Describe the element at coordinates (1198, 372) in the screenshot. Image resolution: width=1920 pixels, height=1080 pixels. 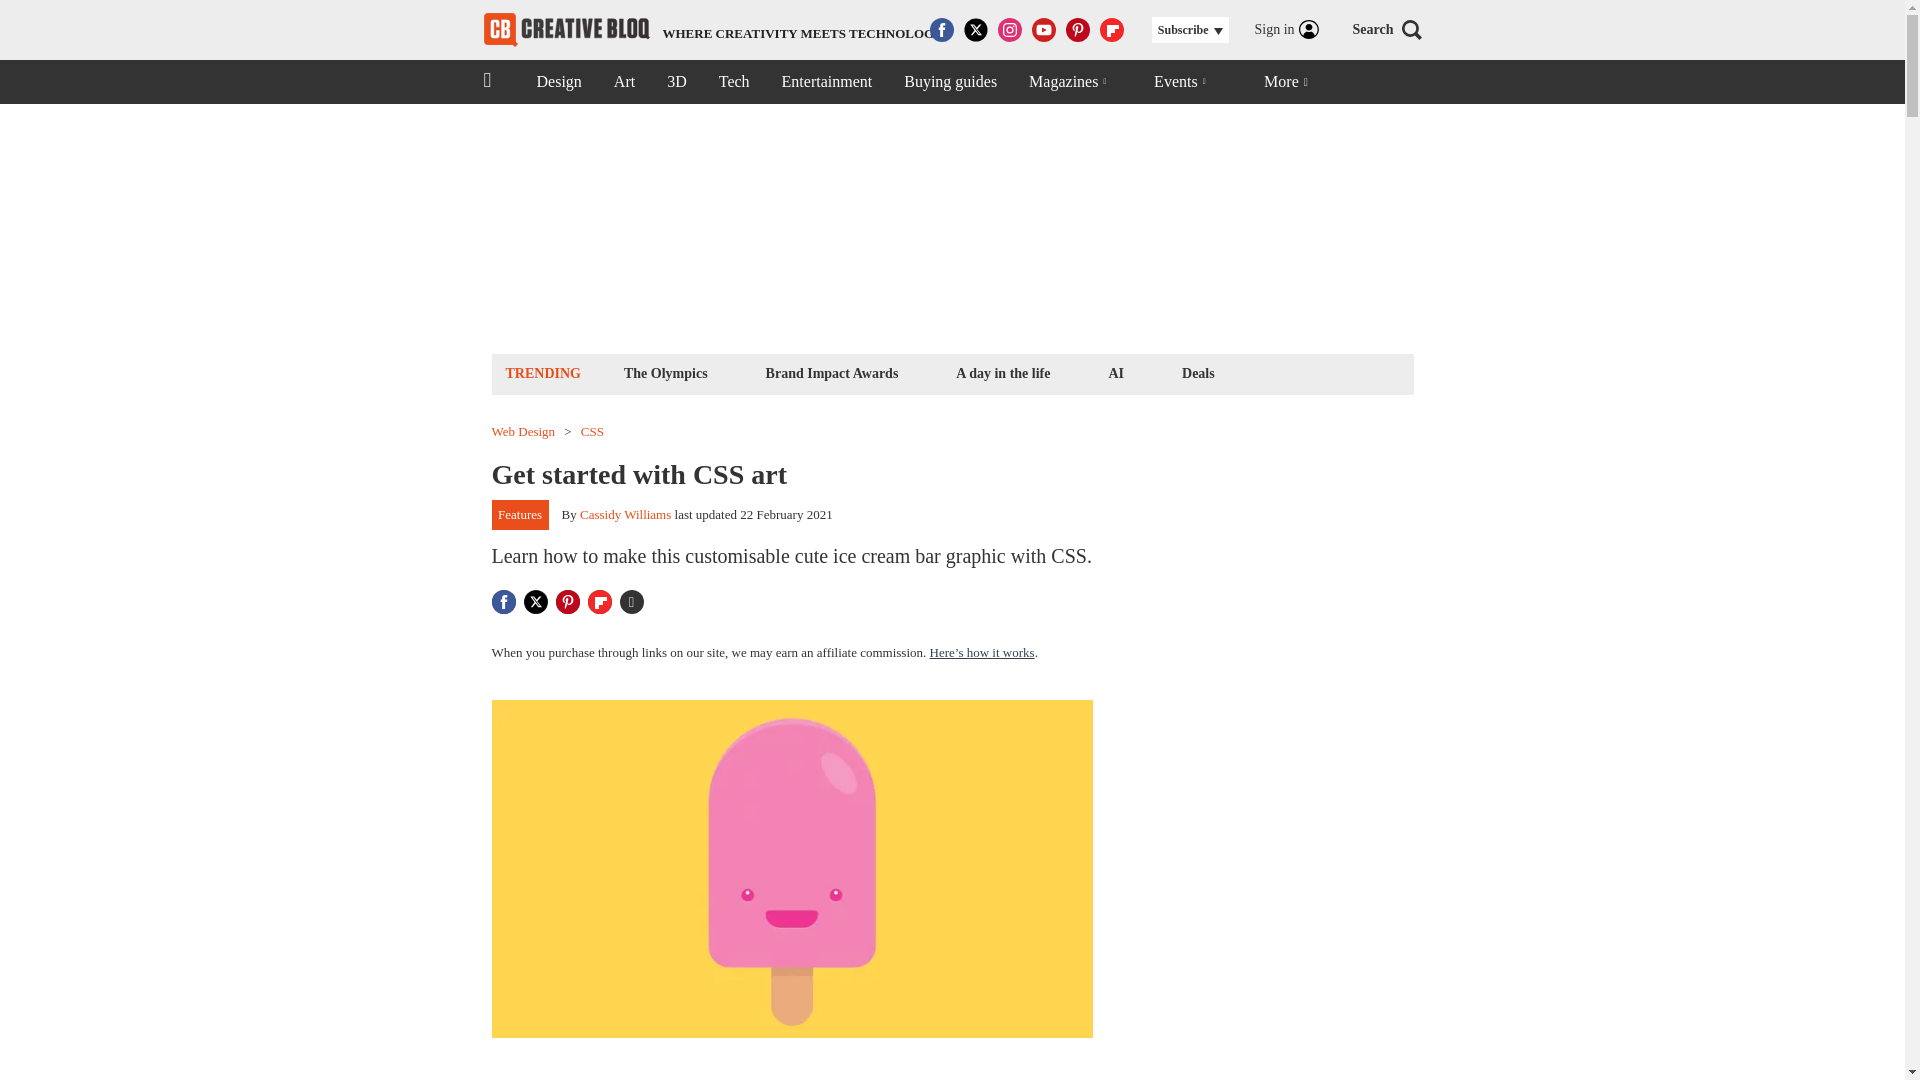
I see `Deals` at that location.